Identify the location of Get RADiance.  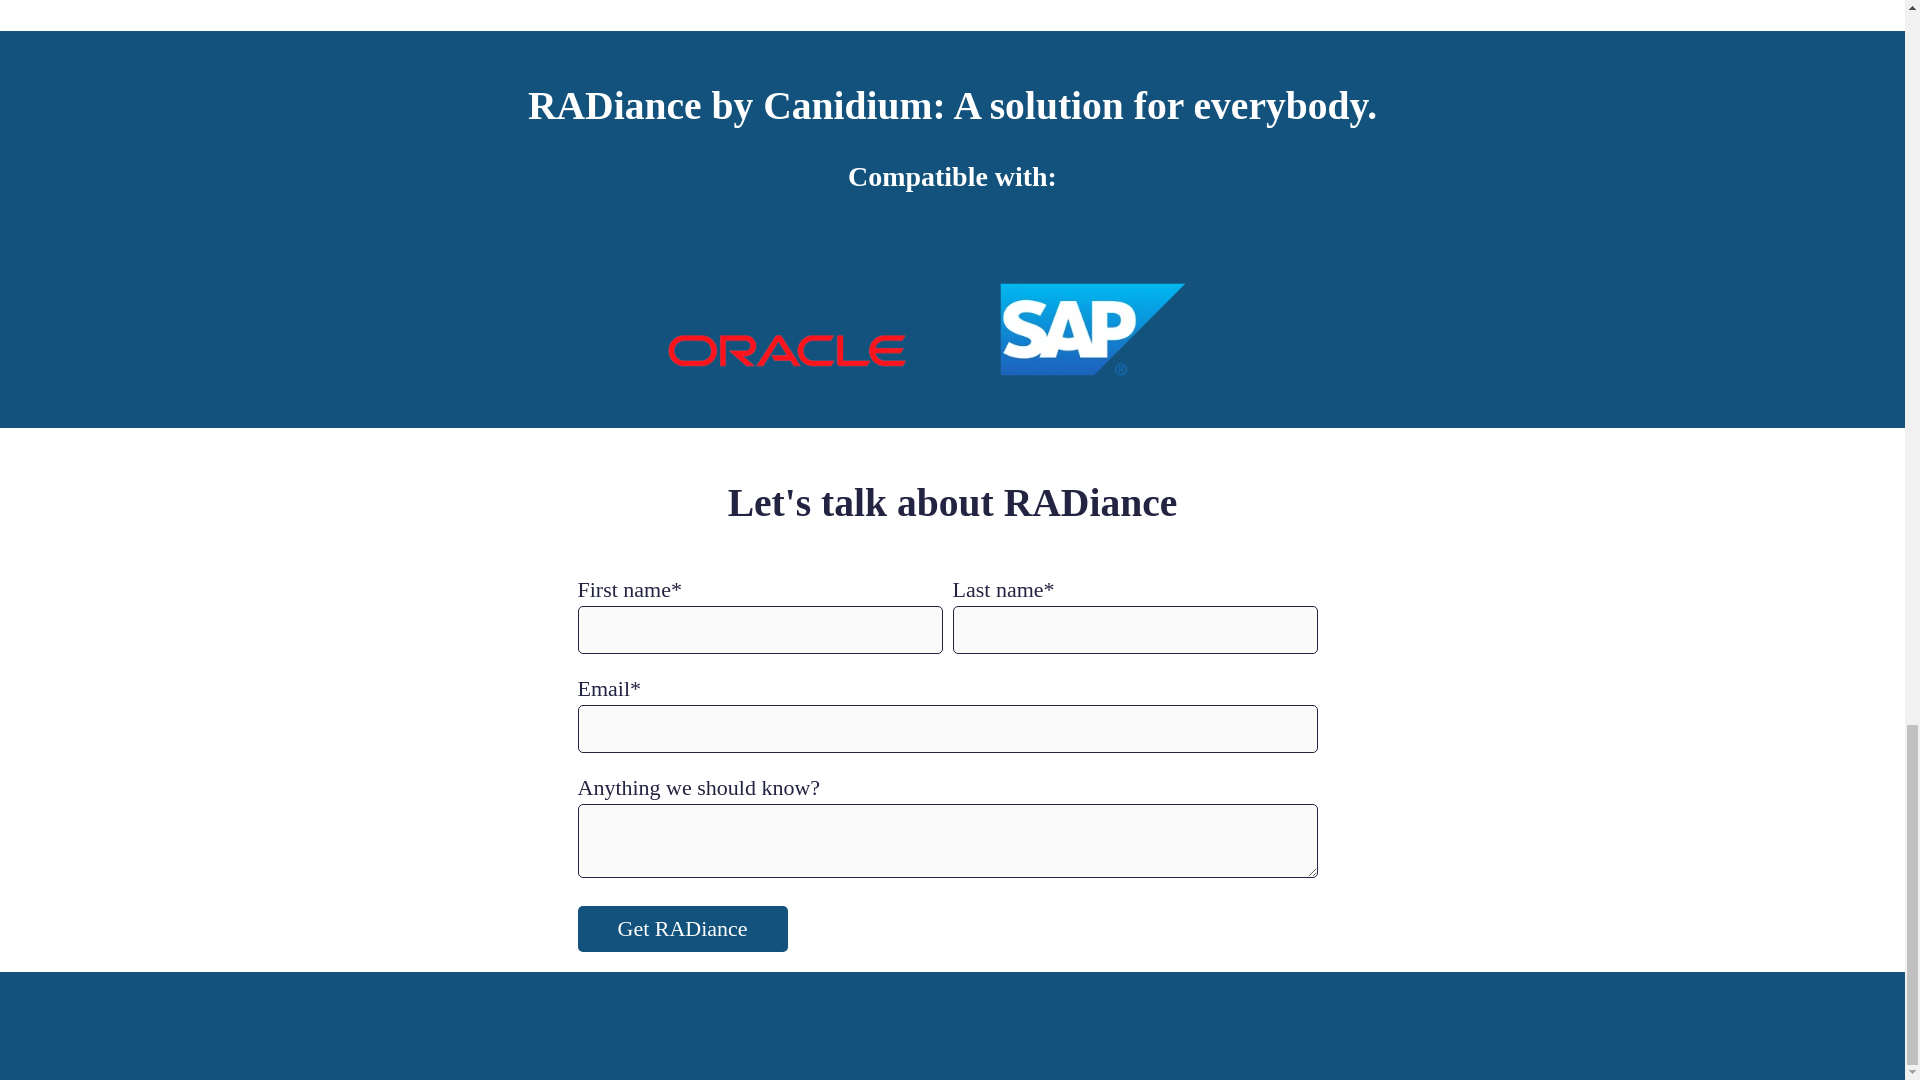
(682, 928).